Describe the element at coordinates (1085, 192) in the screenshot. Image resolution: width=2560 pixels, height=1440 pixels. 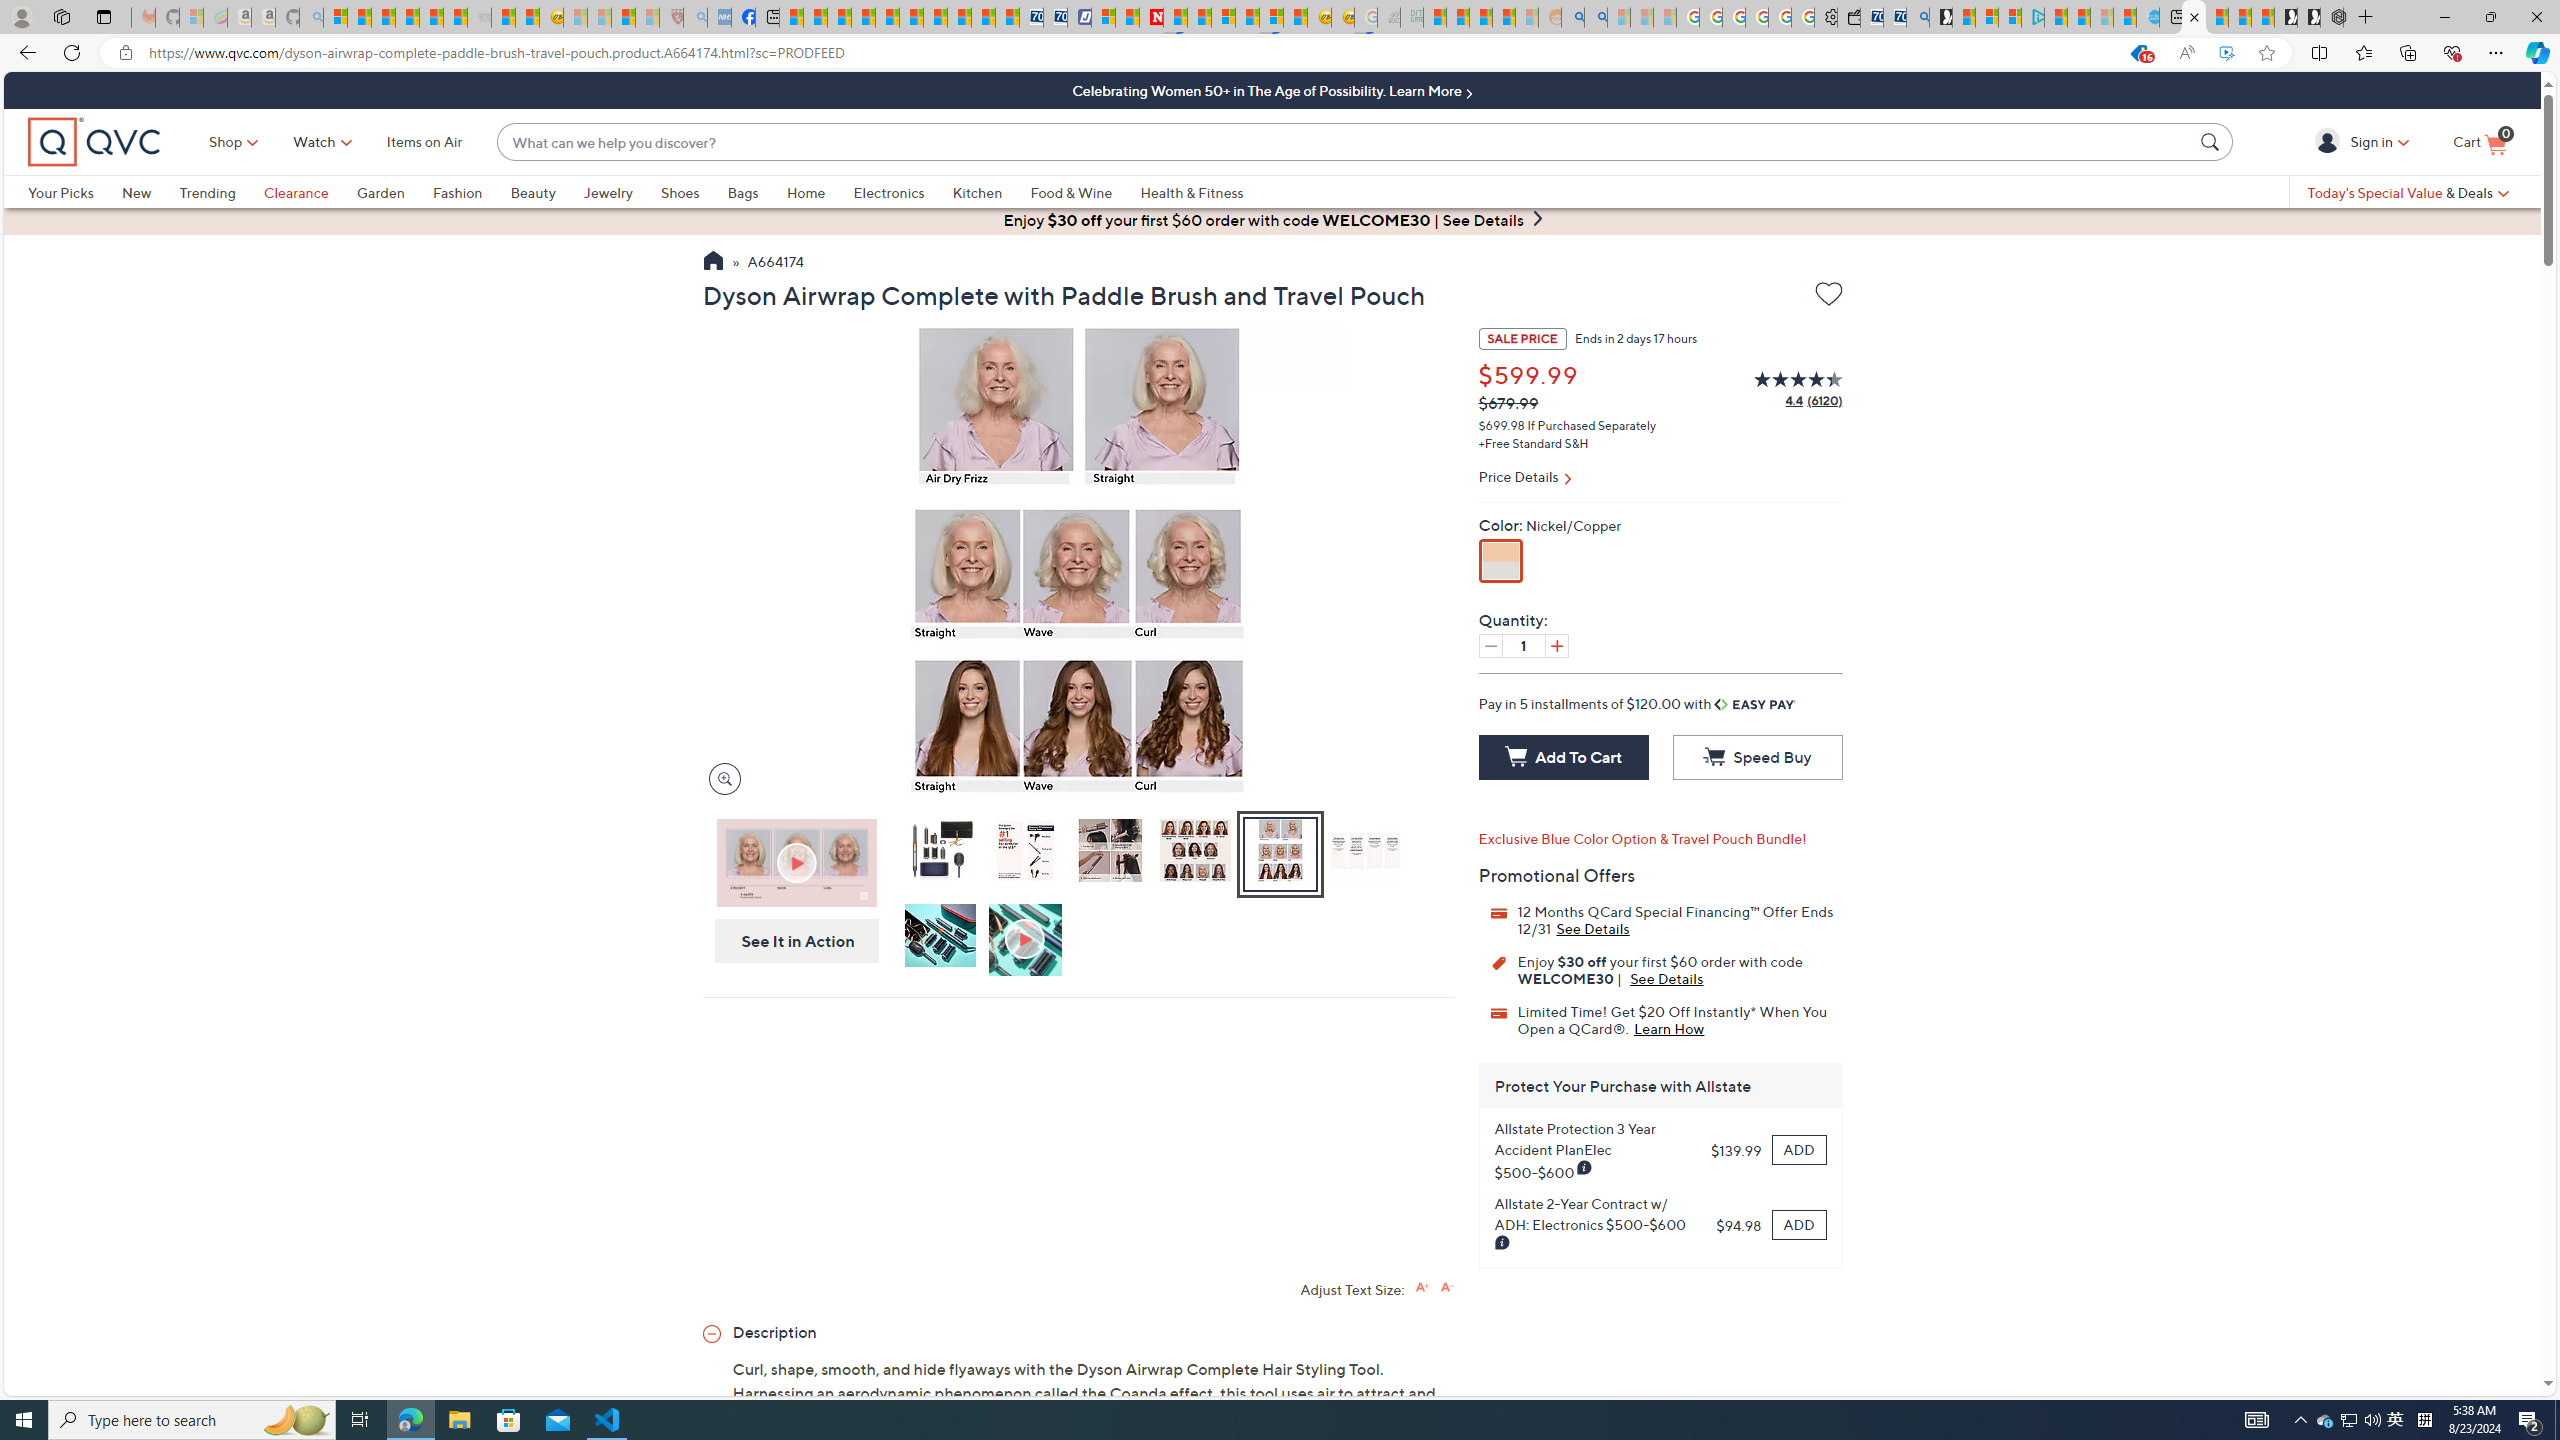
I see `Food & Wine` at that location.